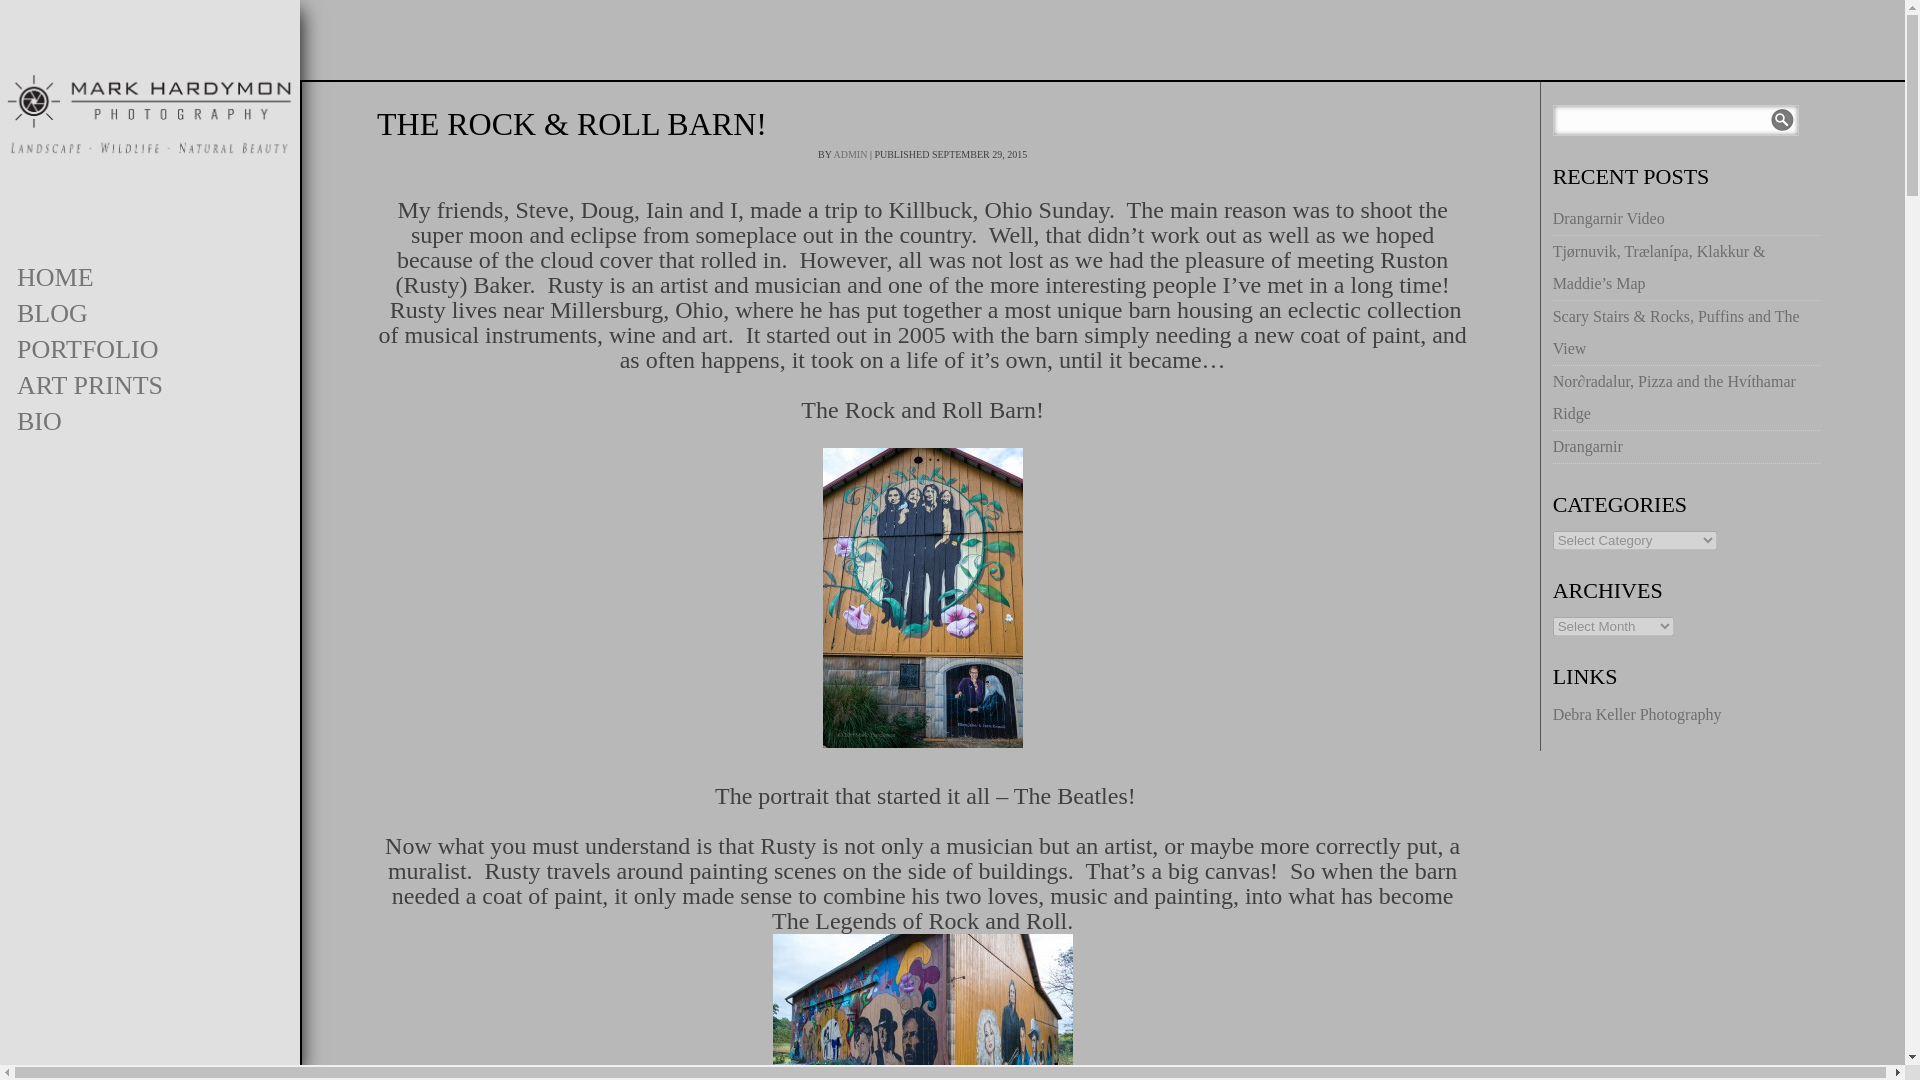 This screenshot has width=1920, height=1080. Describe the element at coordinates (150, 114) in the screenshot. I see `mark hardymon photography` at that location.